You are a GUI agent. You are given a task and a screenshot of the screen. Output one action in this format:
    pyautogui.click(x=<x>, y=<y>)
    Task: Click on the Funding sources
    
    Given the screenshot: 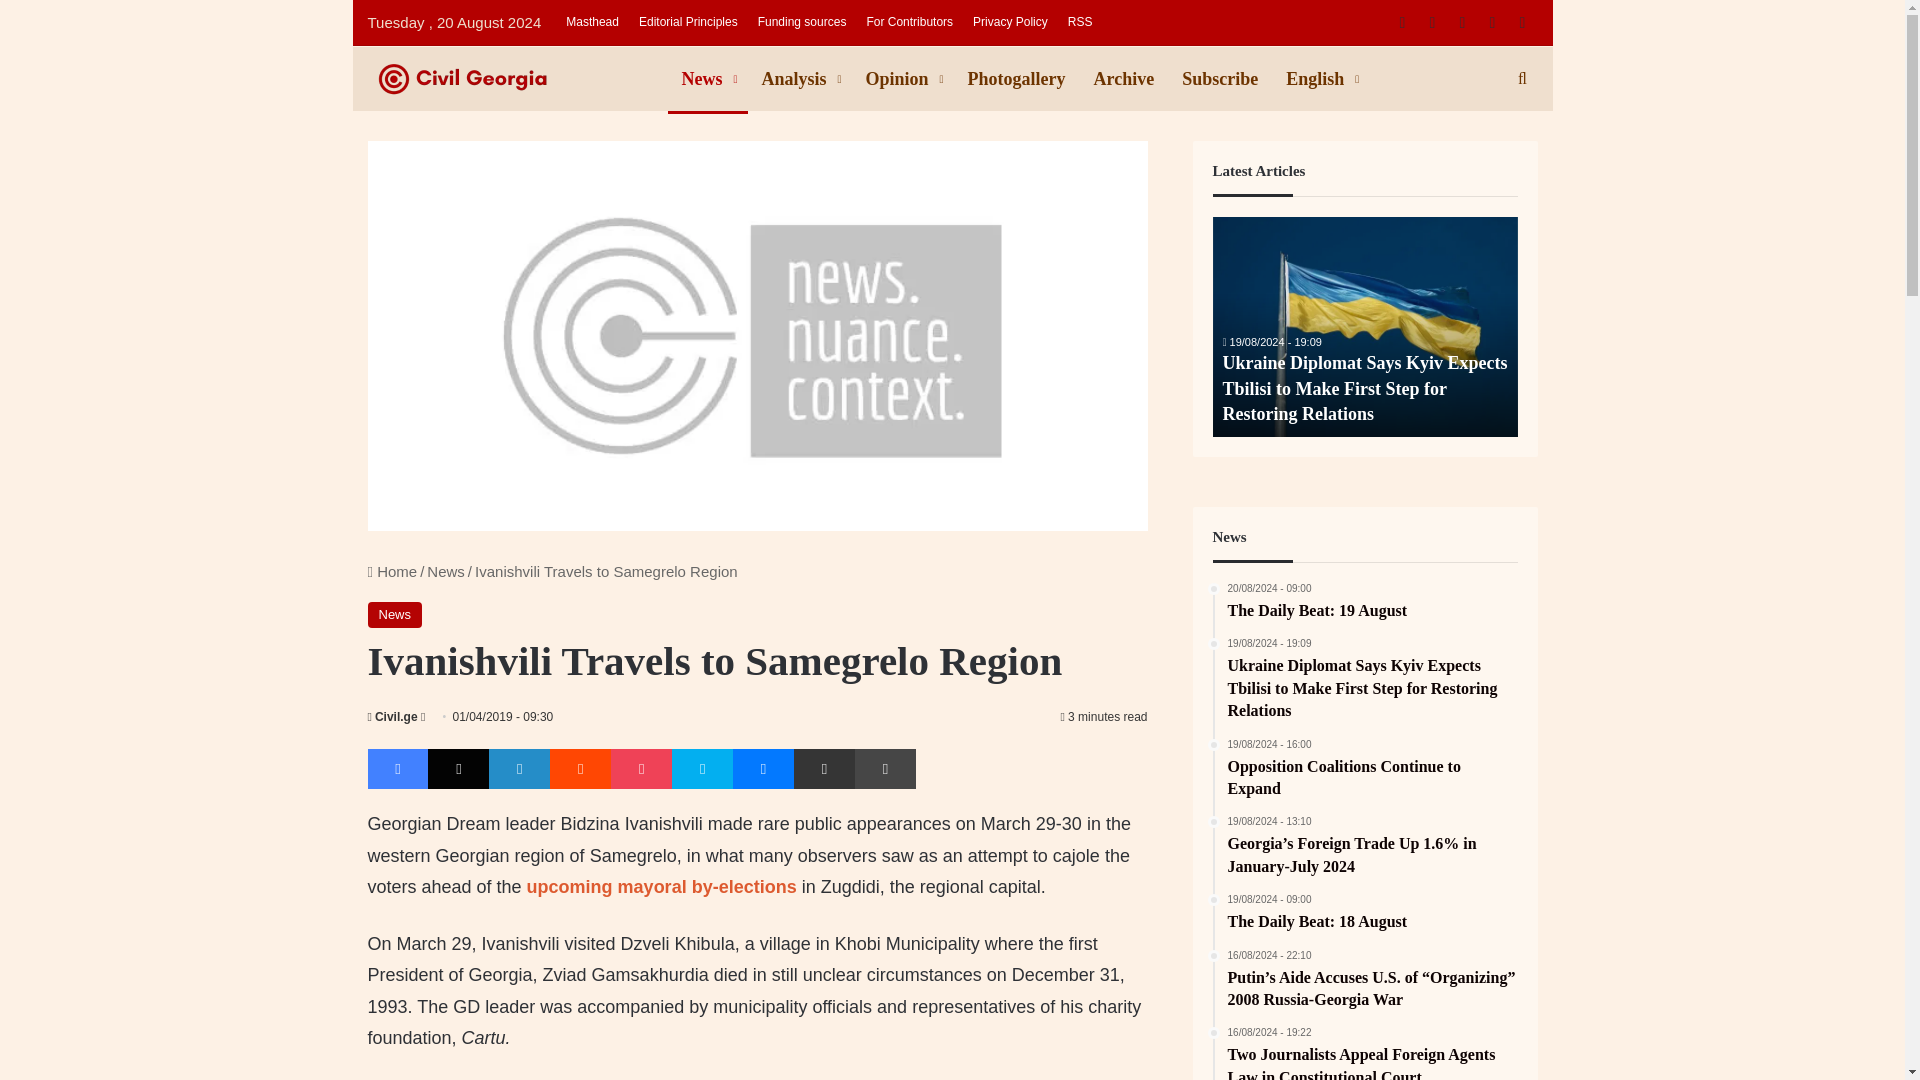 What is the action you would take?
    pyautogui.click(x=802, y=22)
    